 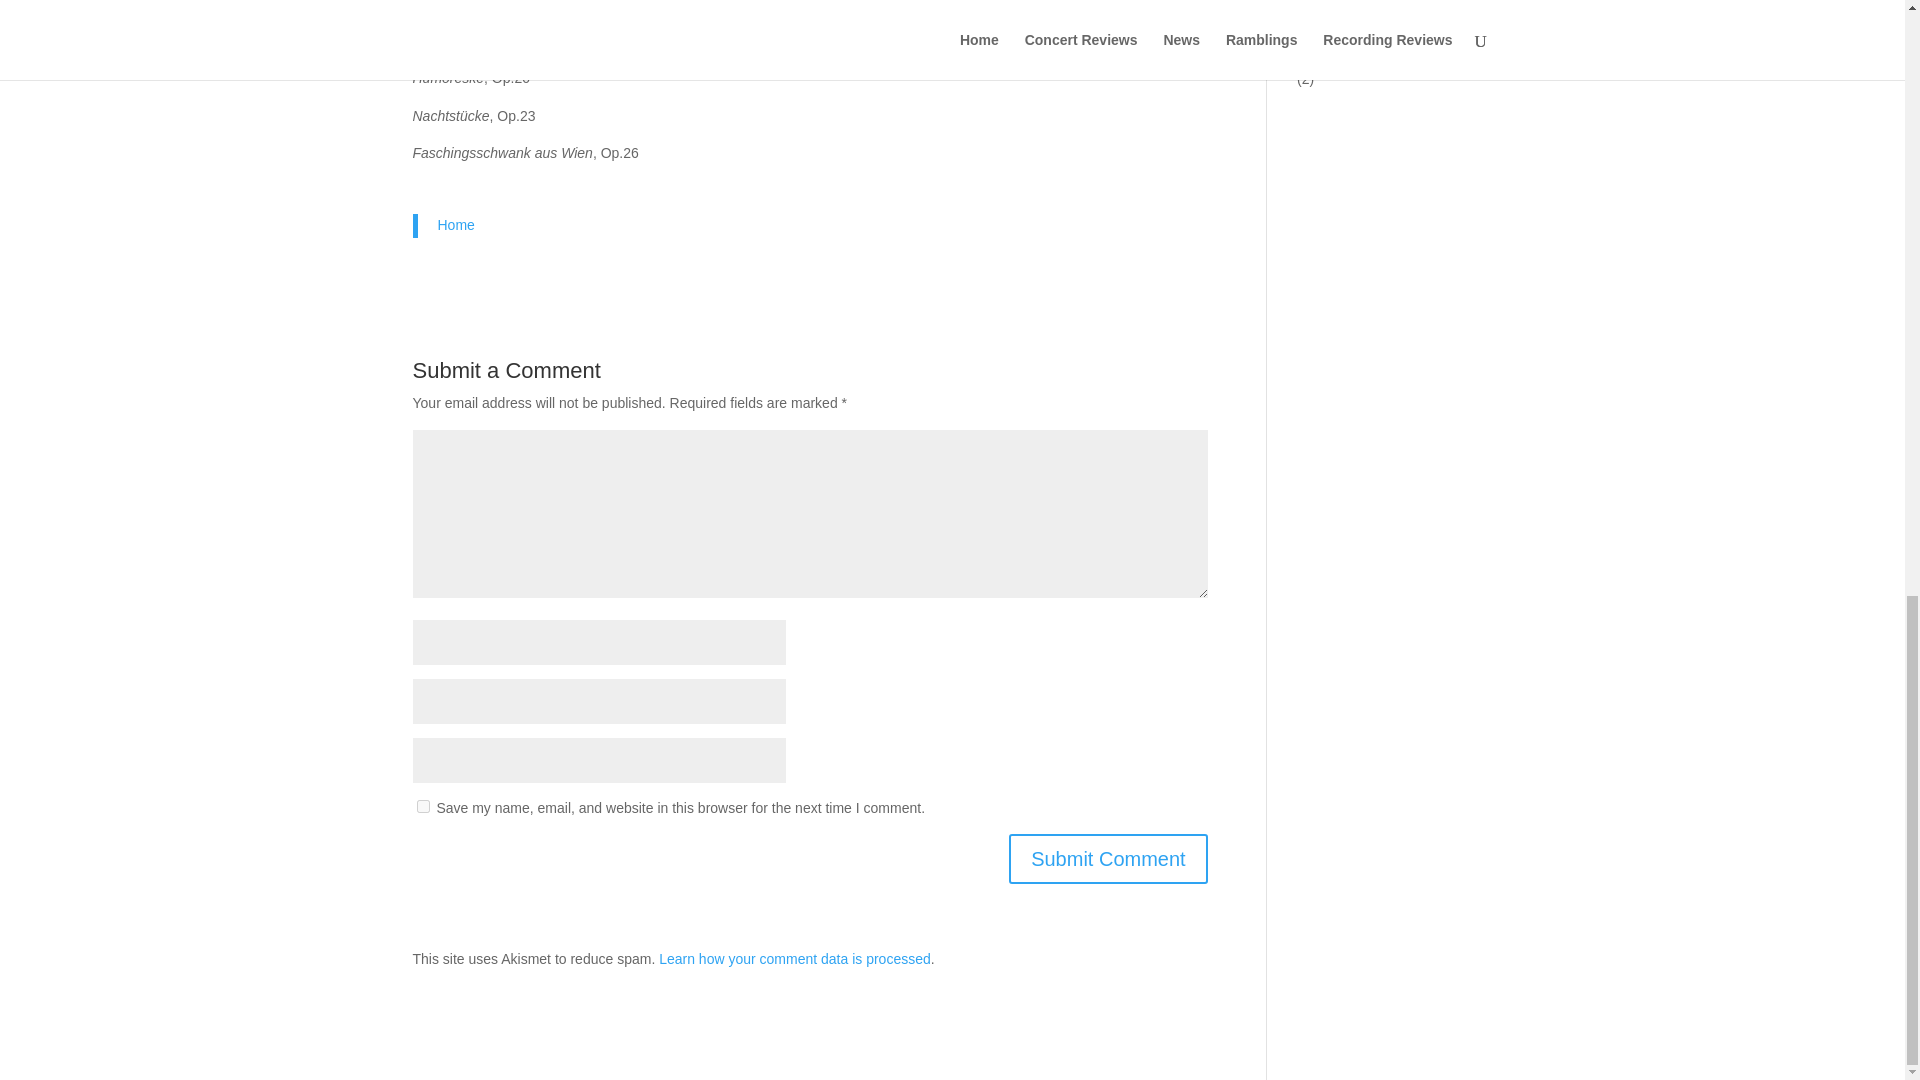 I want to click on Learn how your comment data is processed, so click(x=794, y=958).